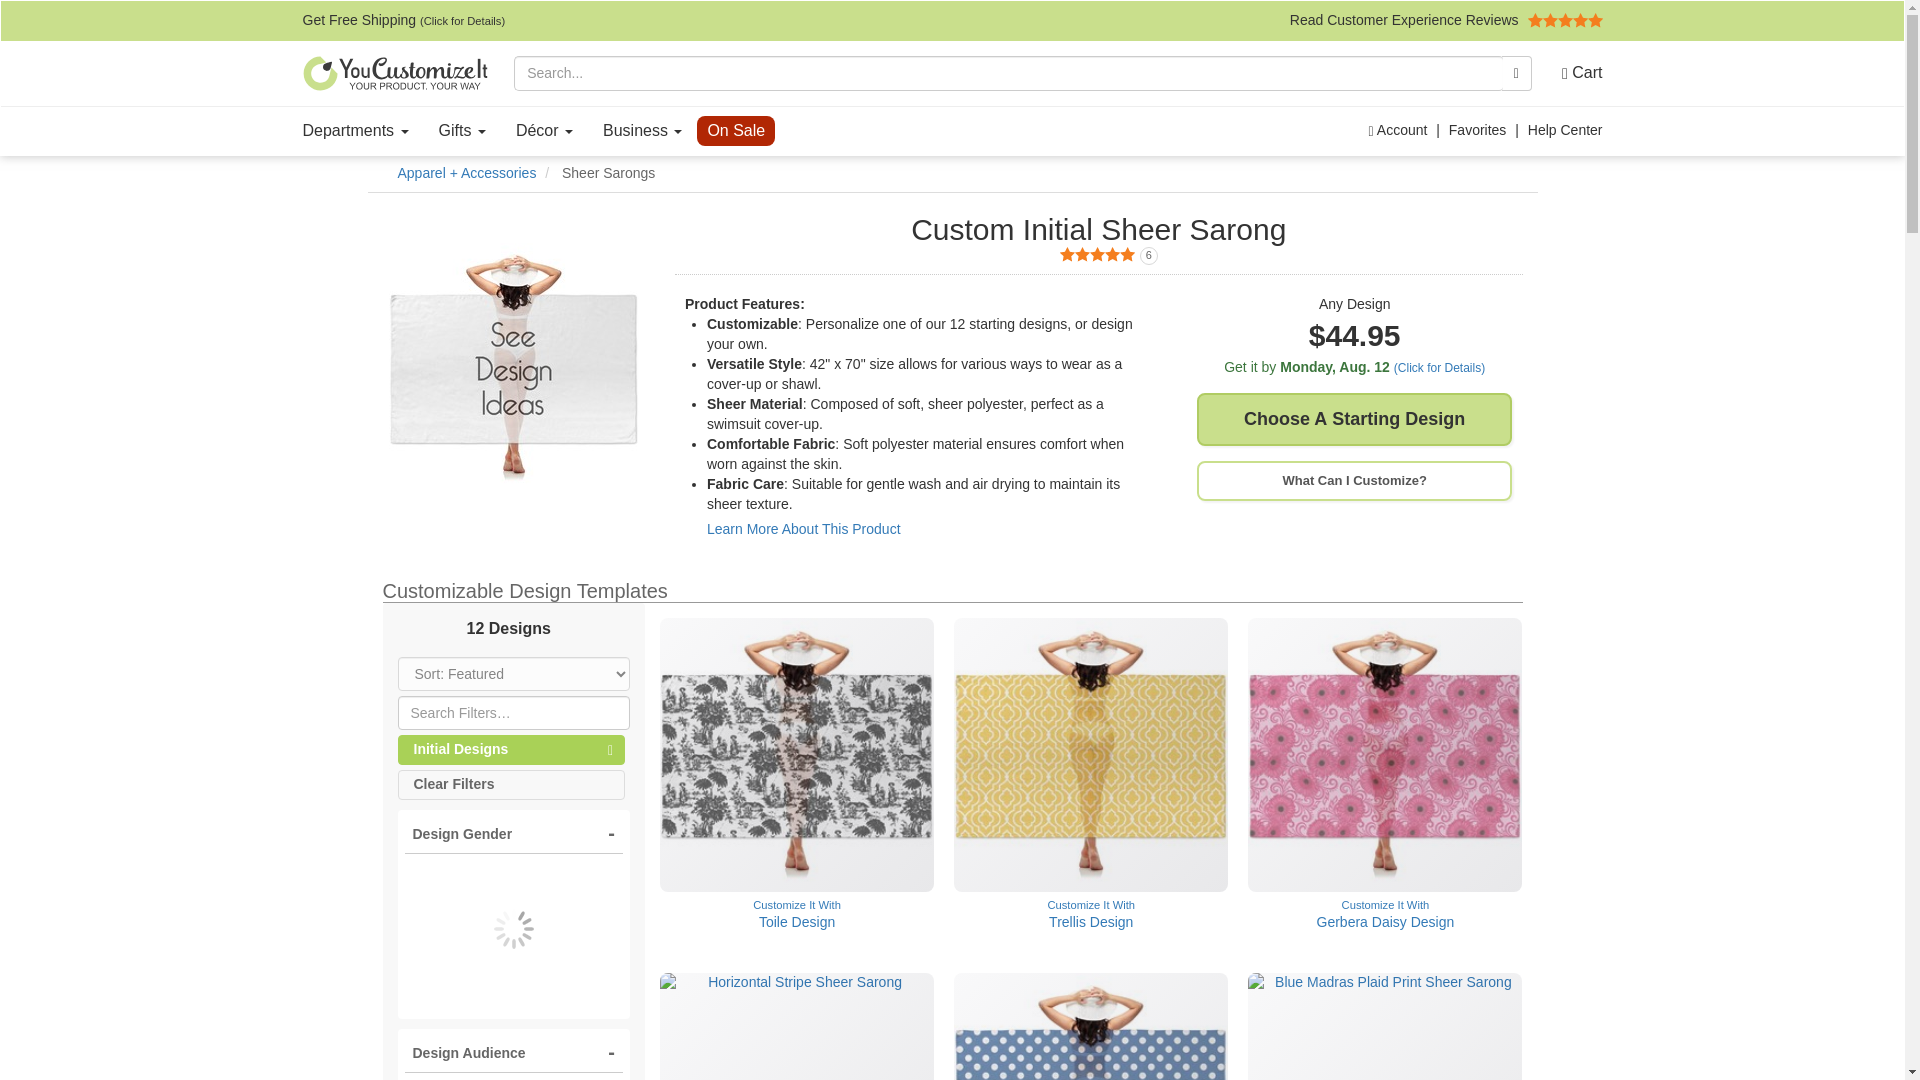 The height and width of the screenshot is (1080, 1920). What do you see at coordinates (462, 131) in the screenshot?
I see `Read Customer Experience Reviews` at bounding box center [462, 131].